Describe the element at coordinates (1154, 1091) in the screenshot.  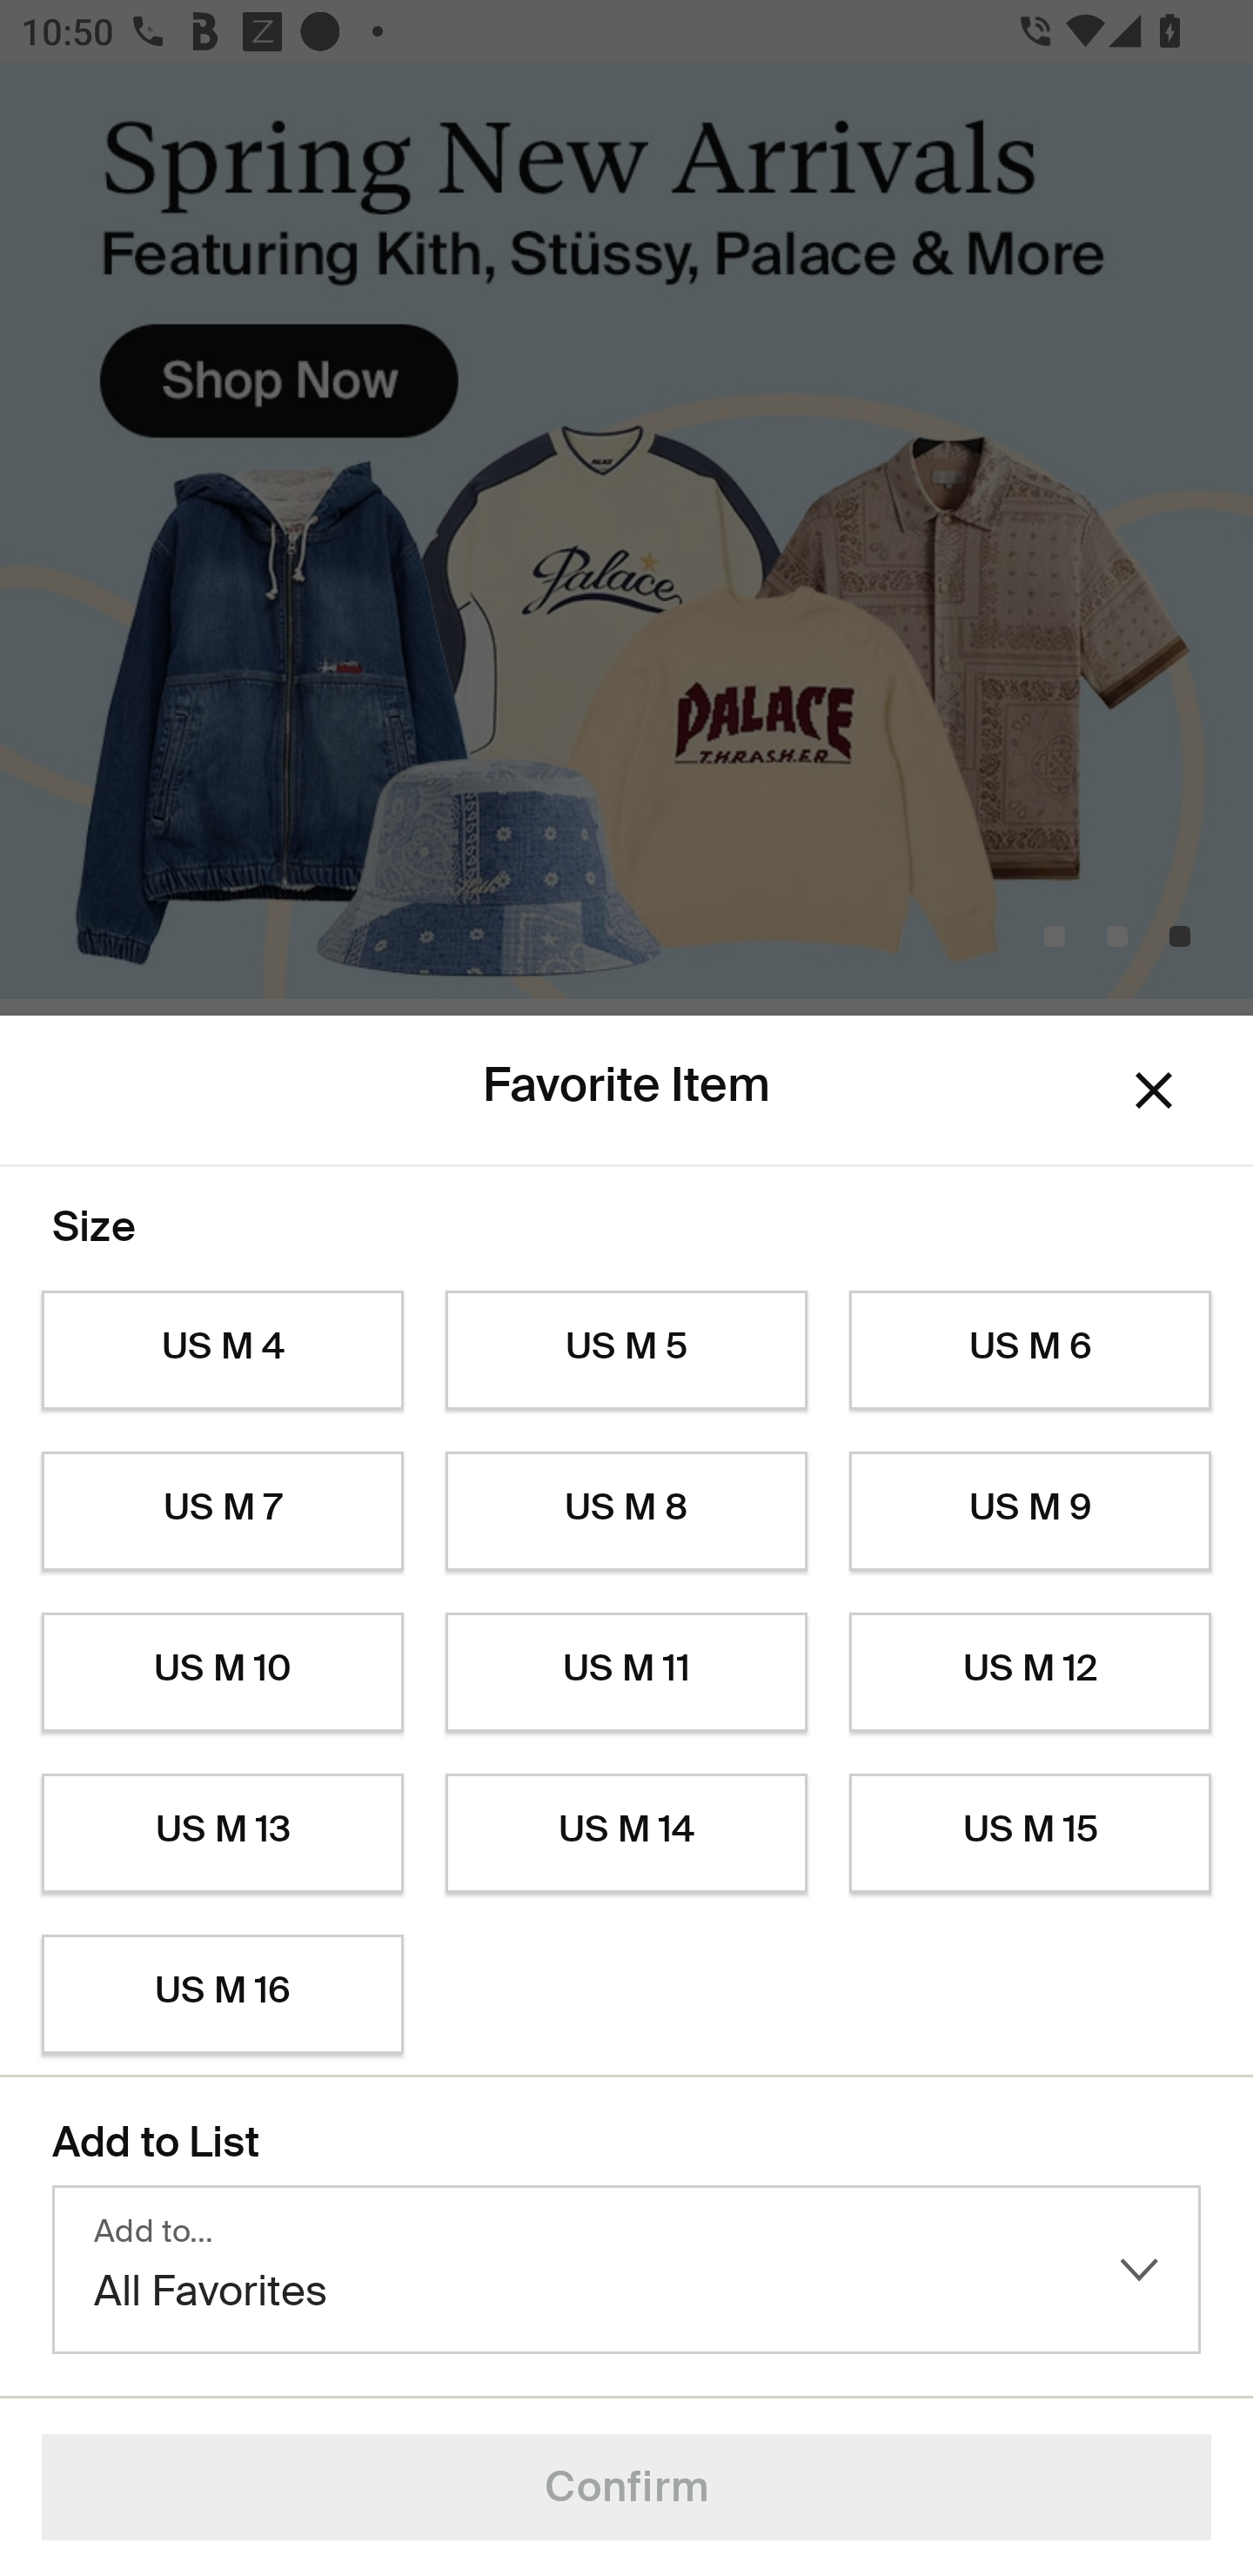
I see `Dismiss` at that location.